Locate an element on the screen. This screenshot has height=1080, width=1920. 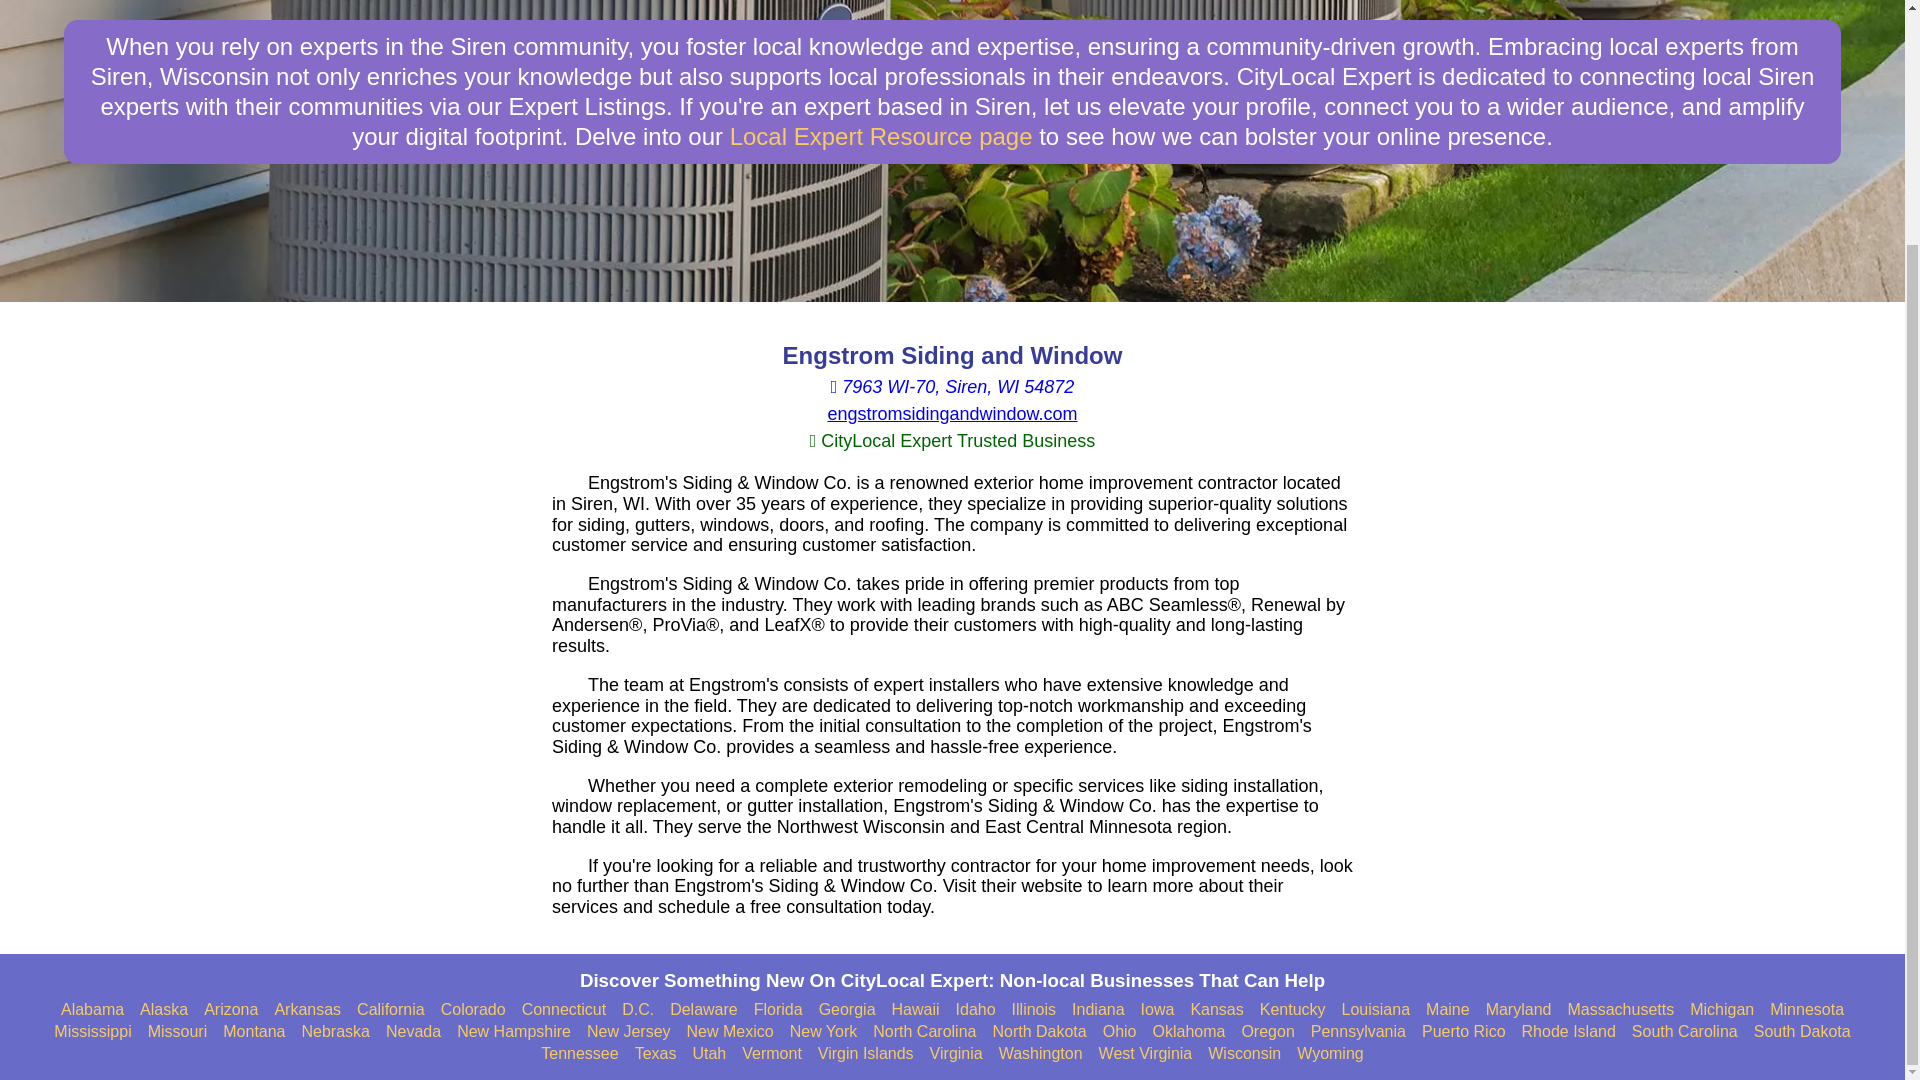
Minnesota is located at coordinates (1806, 1010).